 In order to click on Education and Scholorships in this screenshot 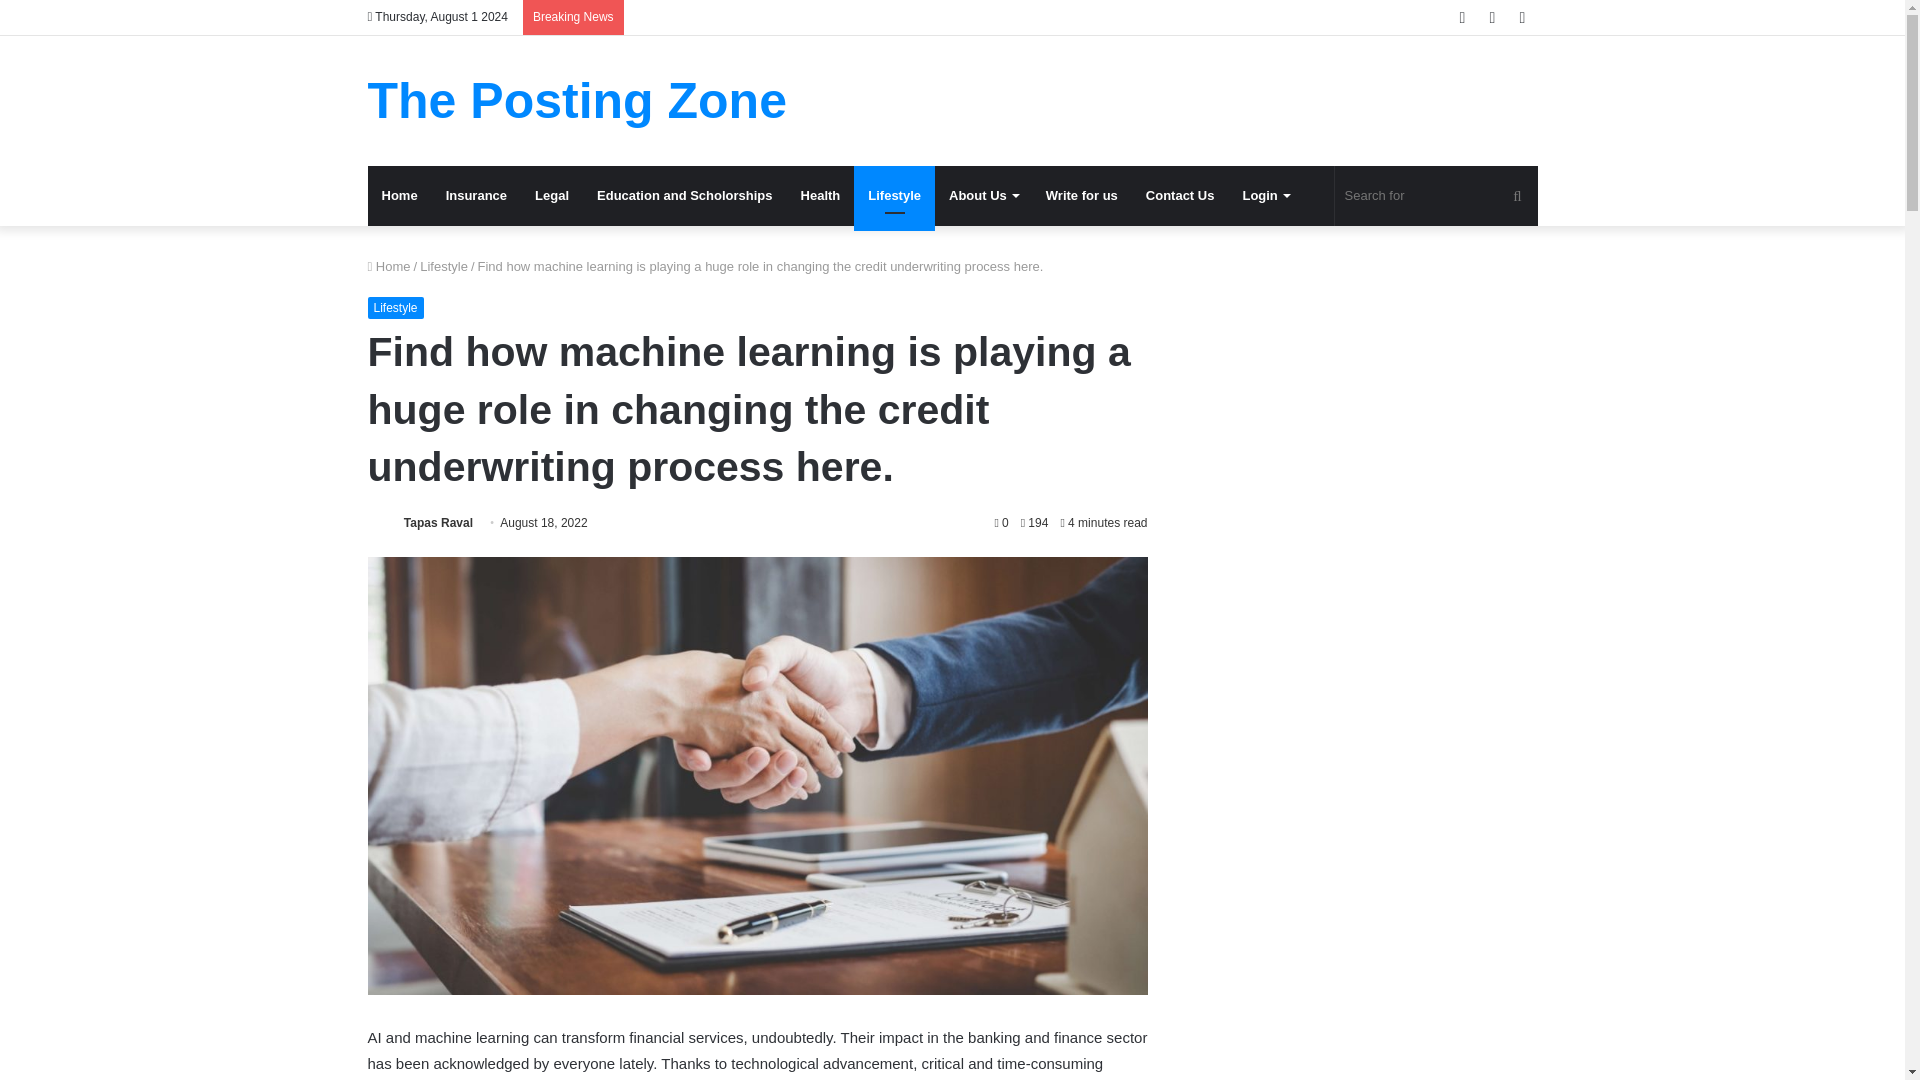, I will do `click(685, 196)`.